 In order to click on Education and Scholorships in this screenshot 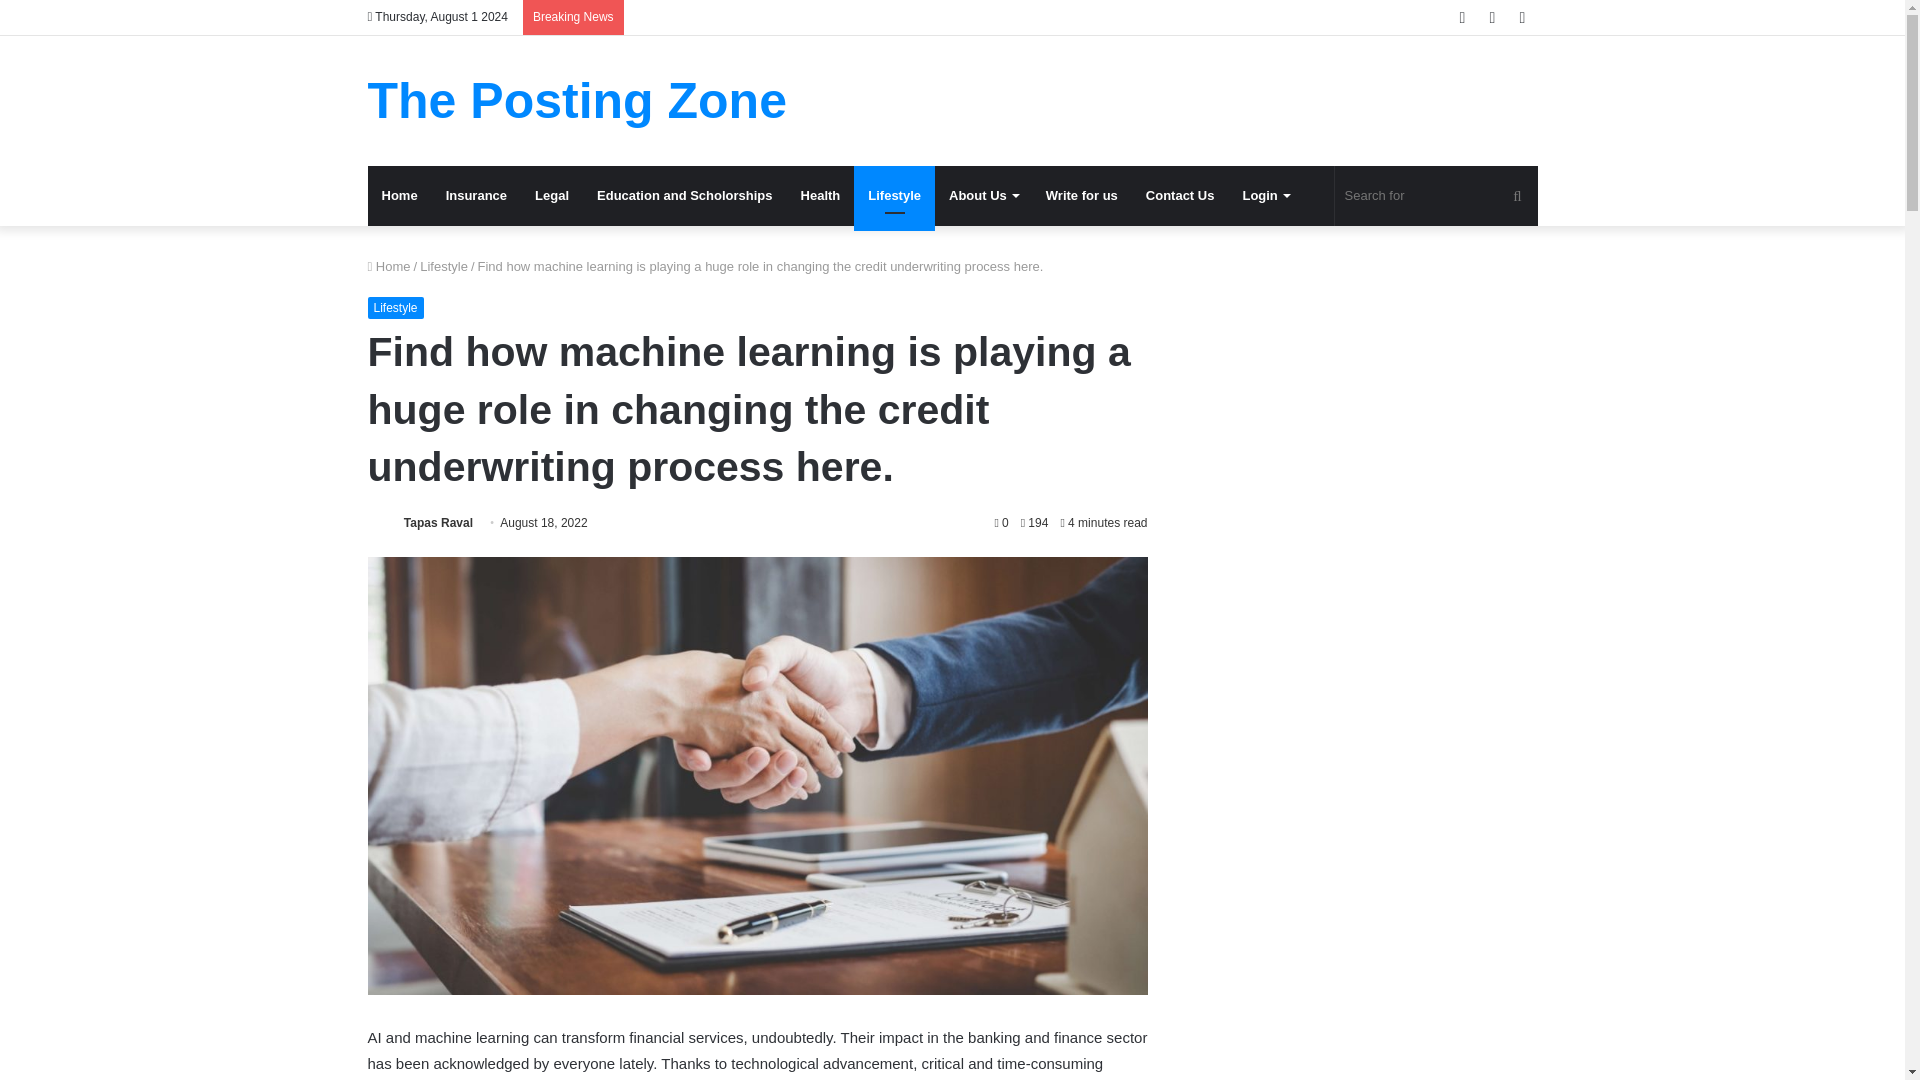, I will do `click(685, 196)`.